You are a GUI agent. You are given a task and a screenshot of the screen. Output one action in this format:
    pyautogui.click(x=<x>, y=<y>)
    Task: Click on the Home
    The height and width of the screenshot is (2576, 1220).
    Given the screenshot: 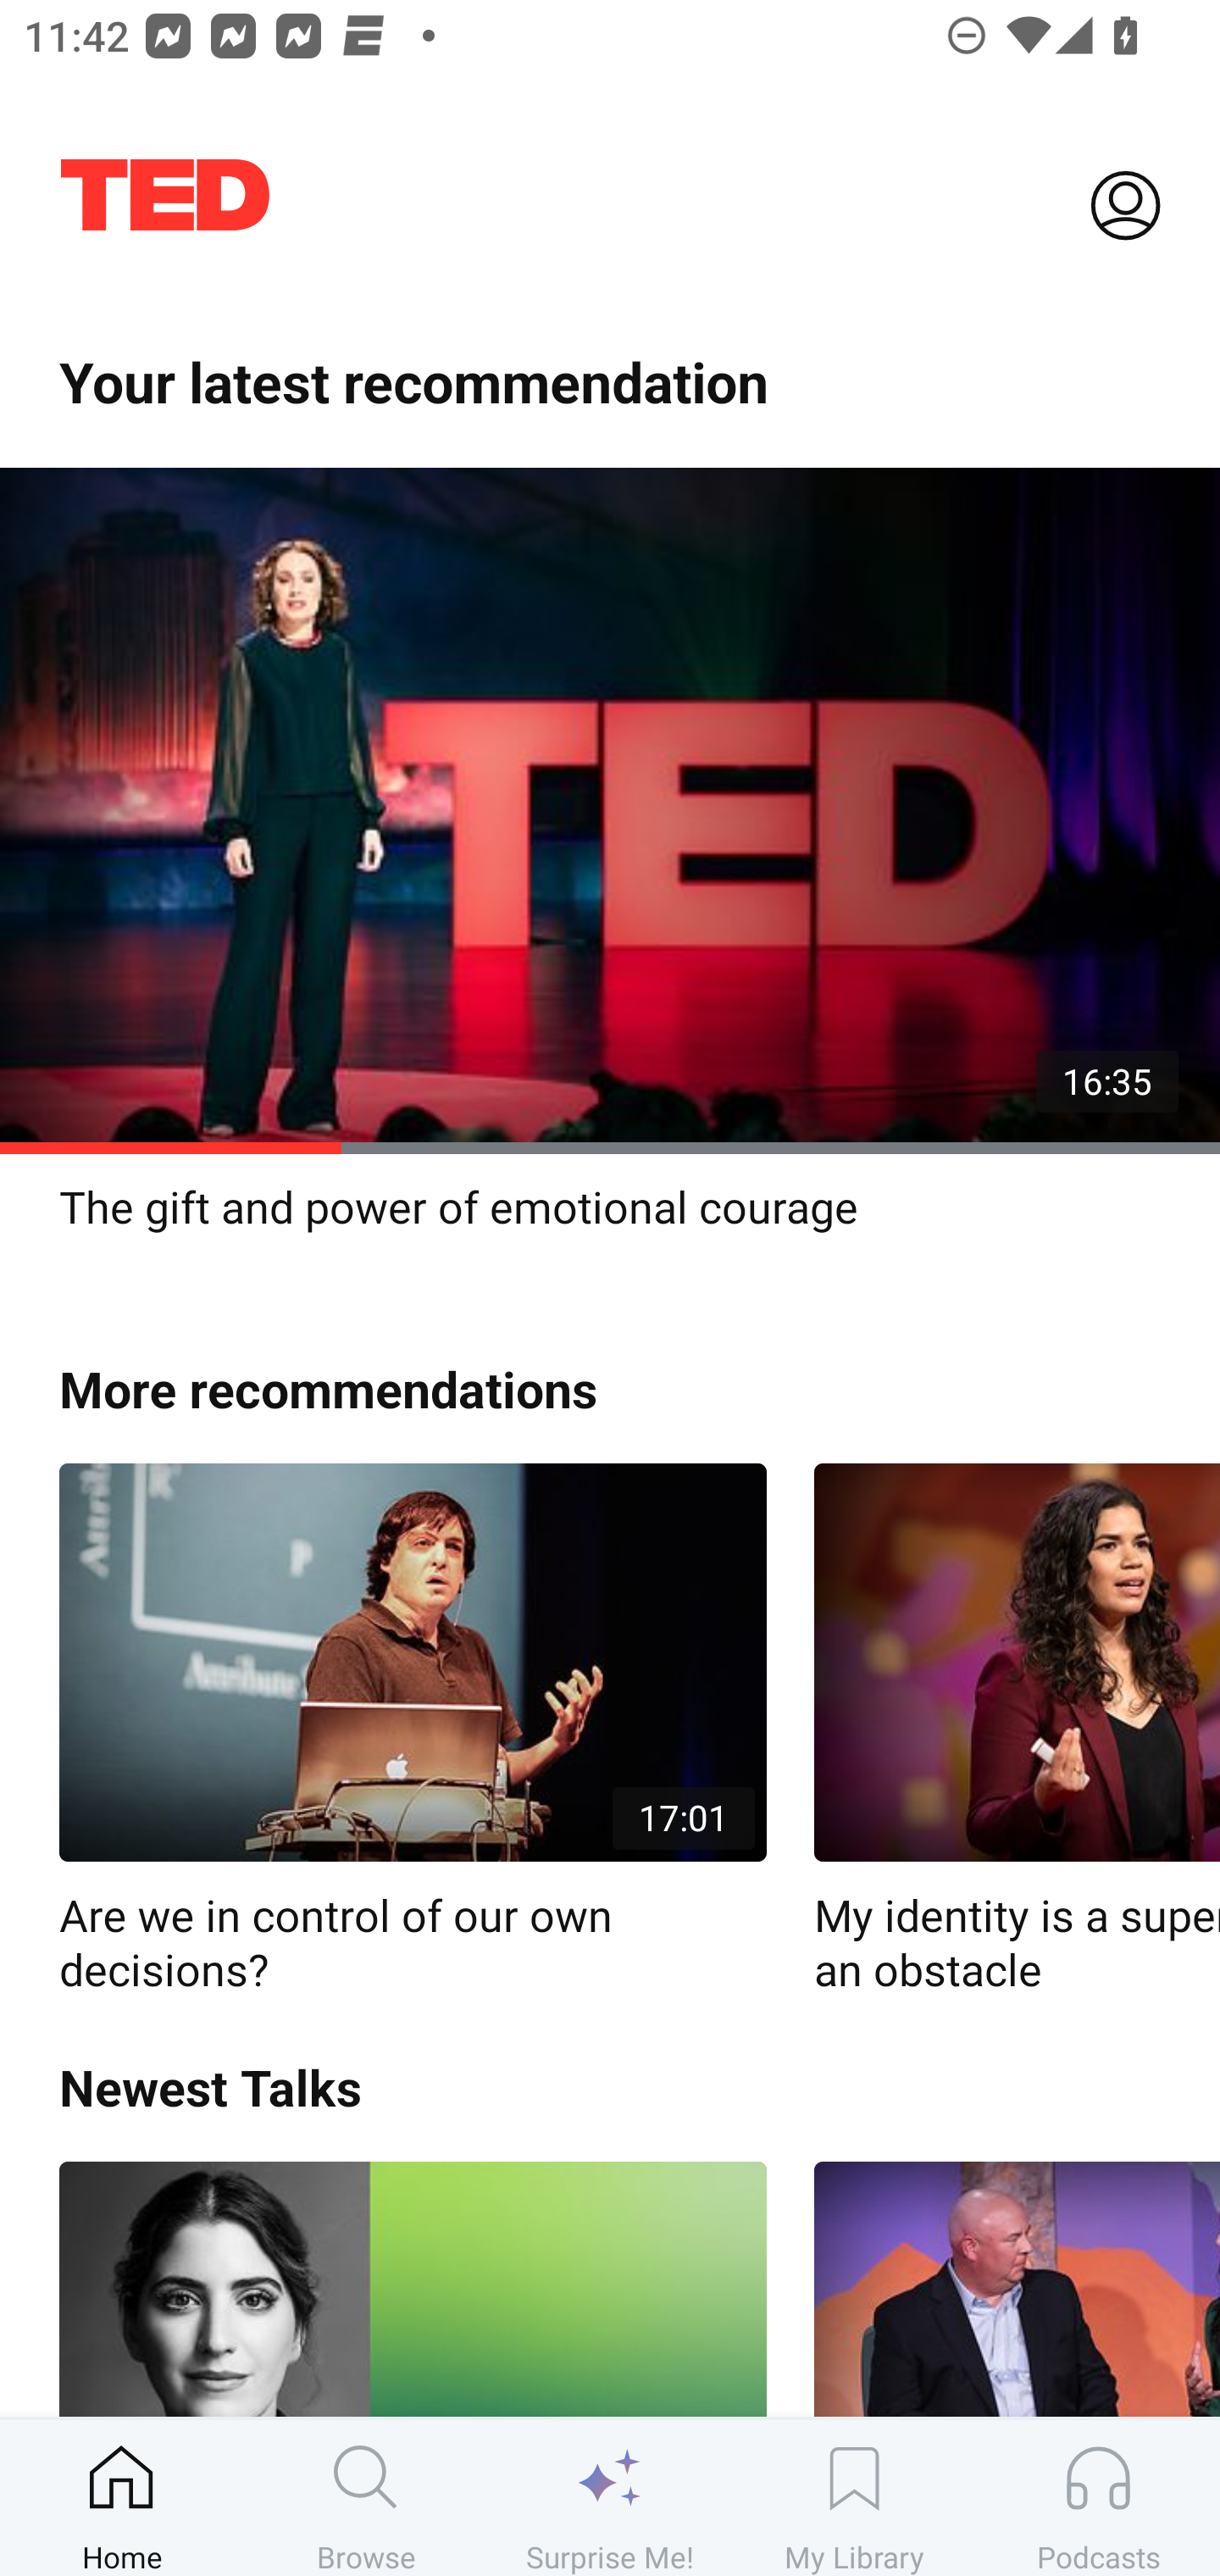 What is the action you would take?
    pyautogui.click(x=122, y=2497)
    